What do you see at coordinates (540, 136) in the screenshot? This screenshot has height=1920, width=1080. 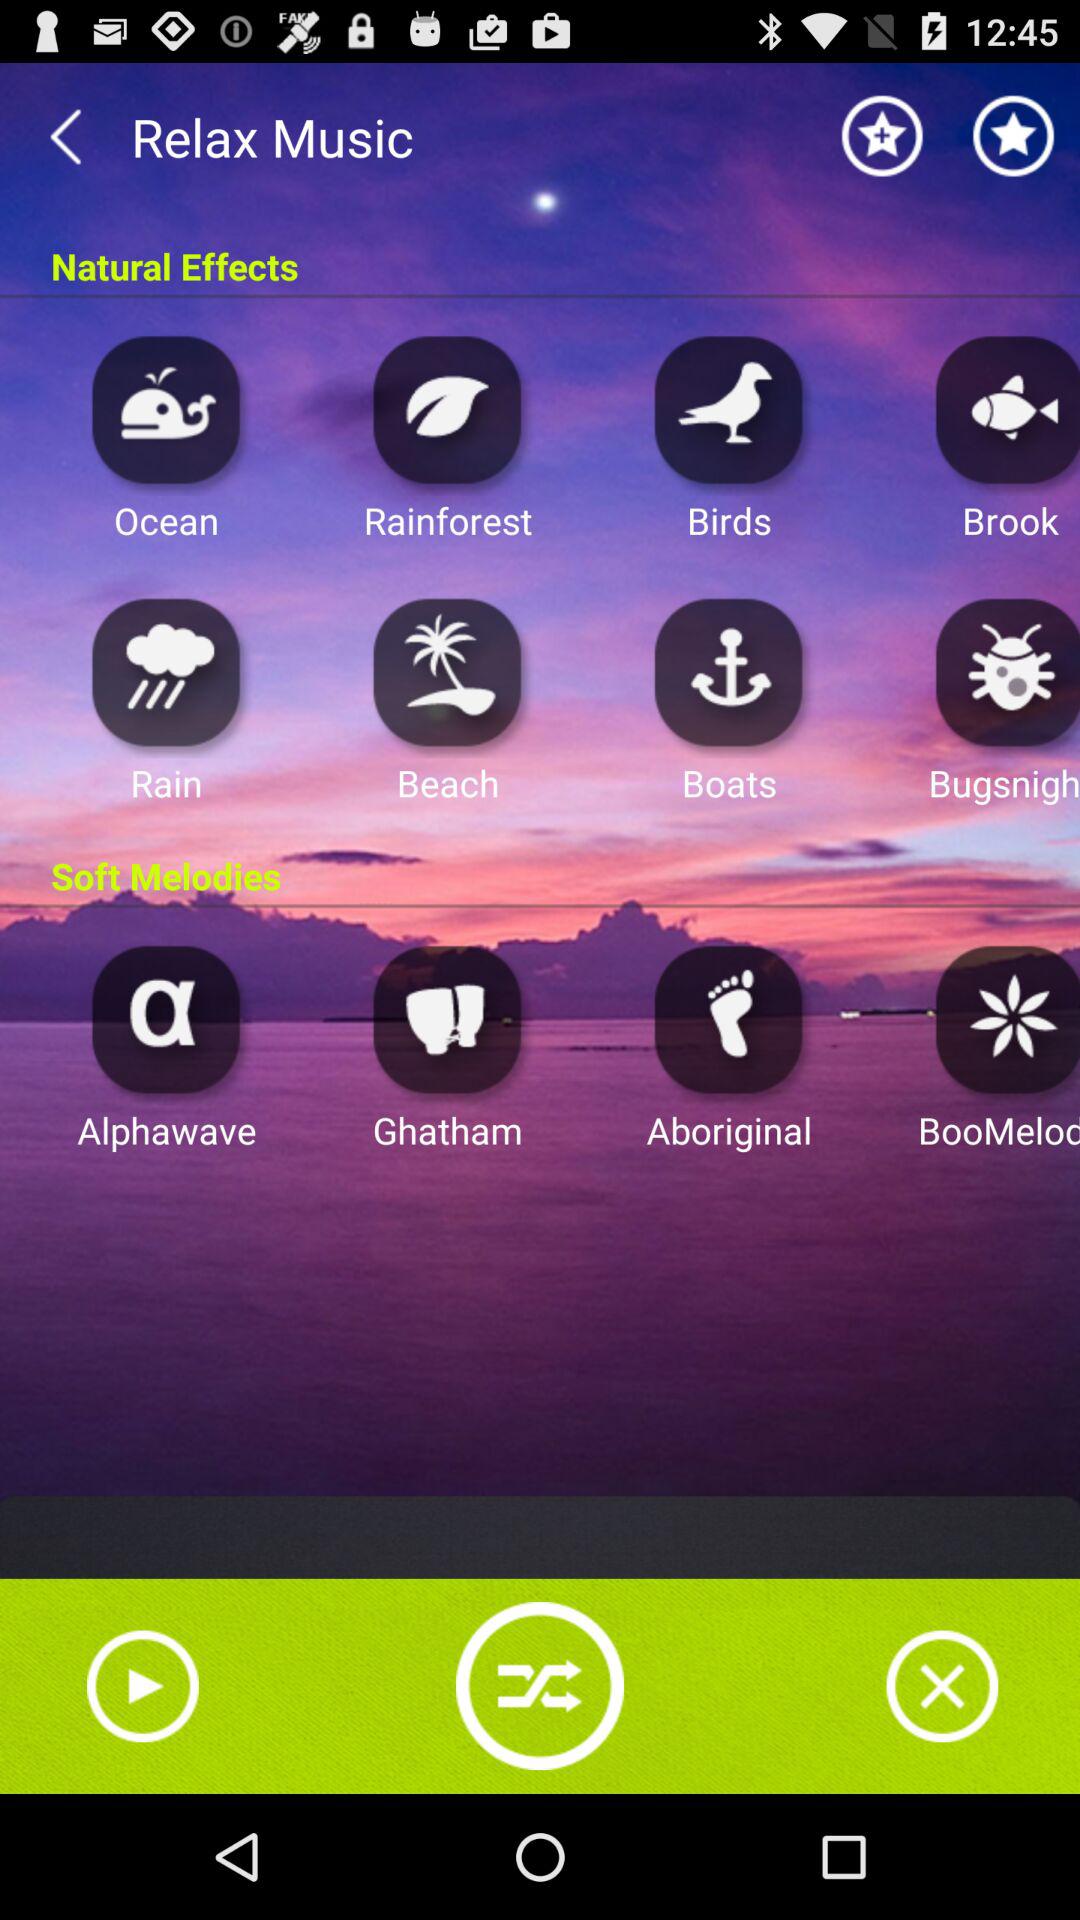 I see `select the relax music icon` at bounding box center [540, 136].